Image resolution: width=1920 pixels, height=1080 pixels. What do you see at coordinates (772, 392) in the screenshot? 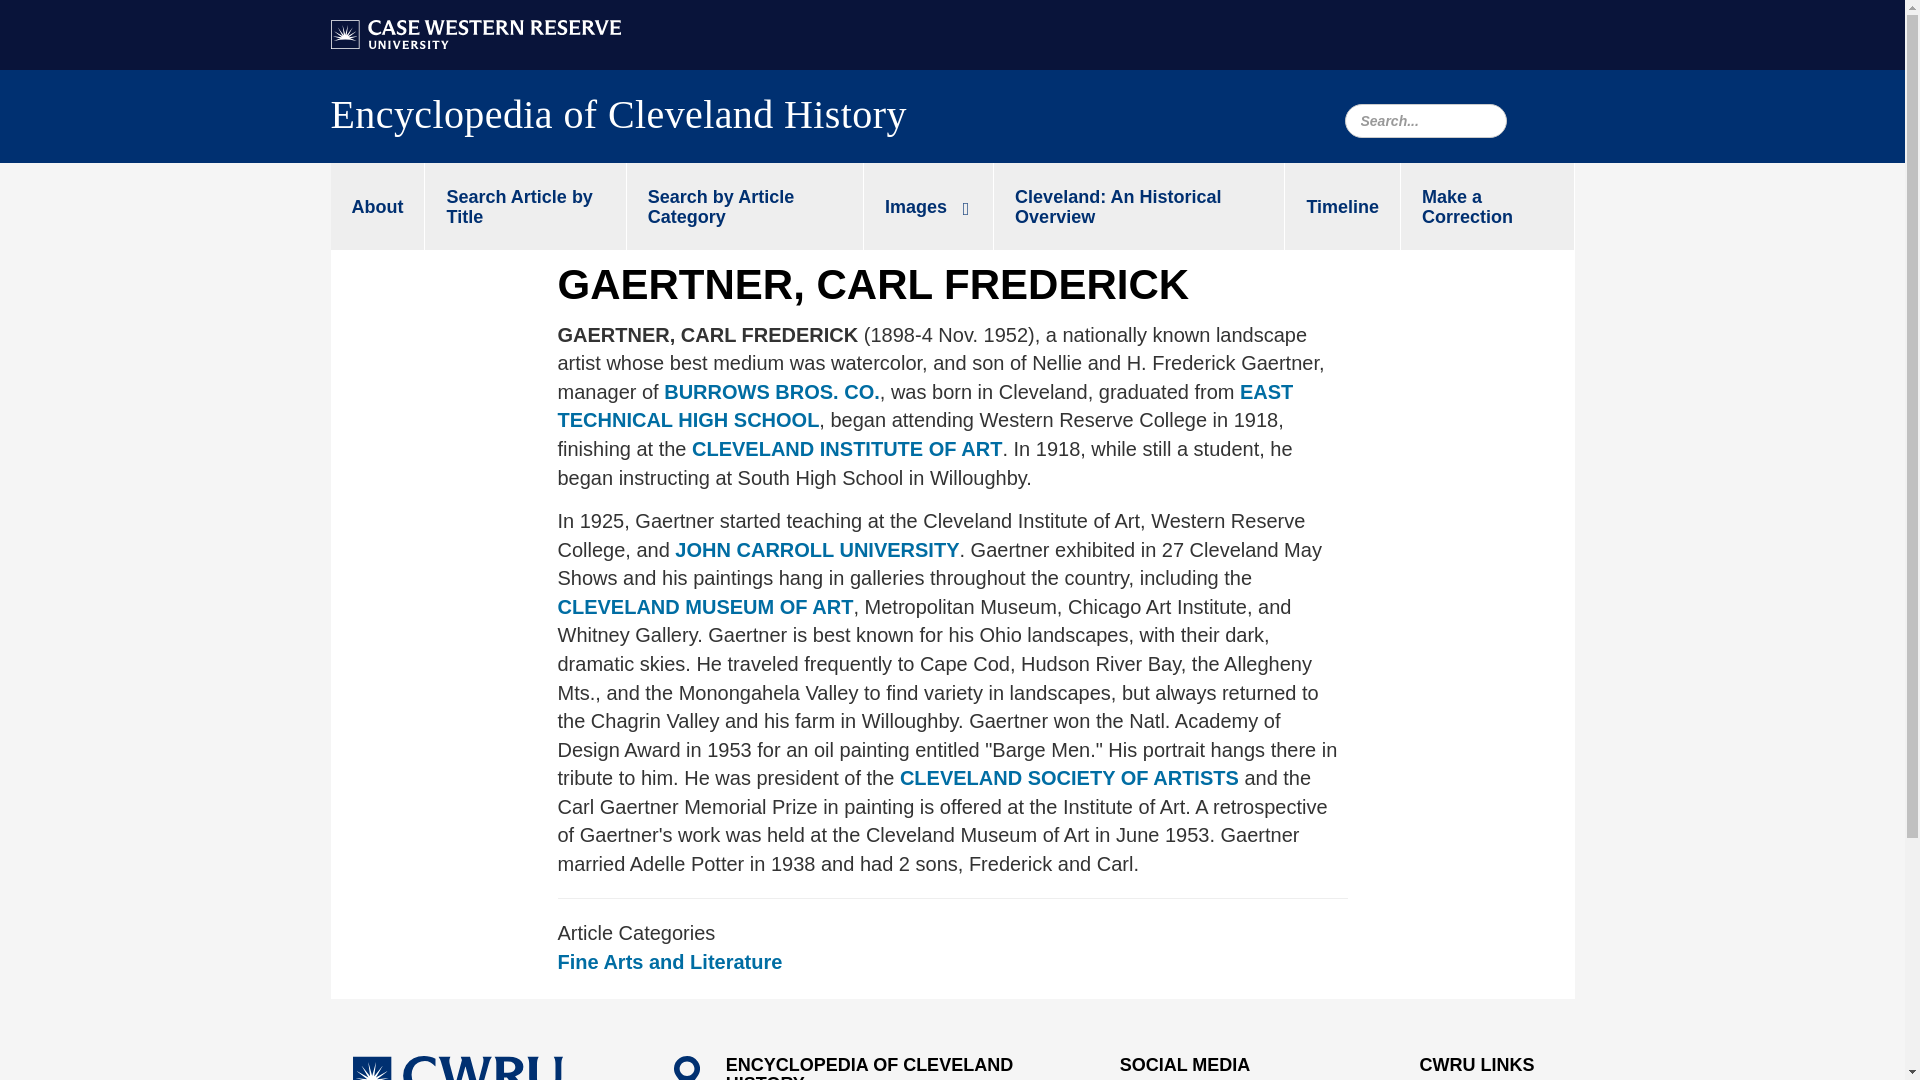
I see `BURROWS BROS. CO.` at bounding box center [772, 392].